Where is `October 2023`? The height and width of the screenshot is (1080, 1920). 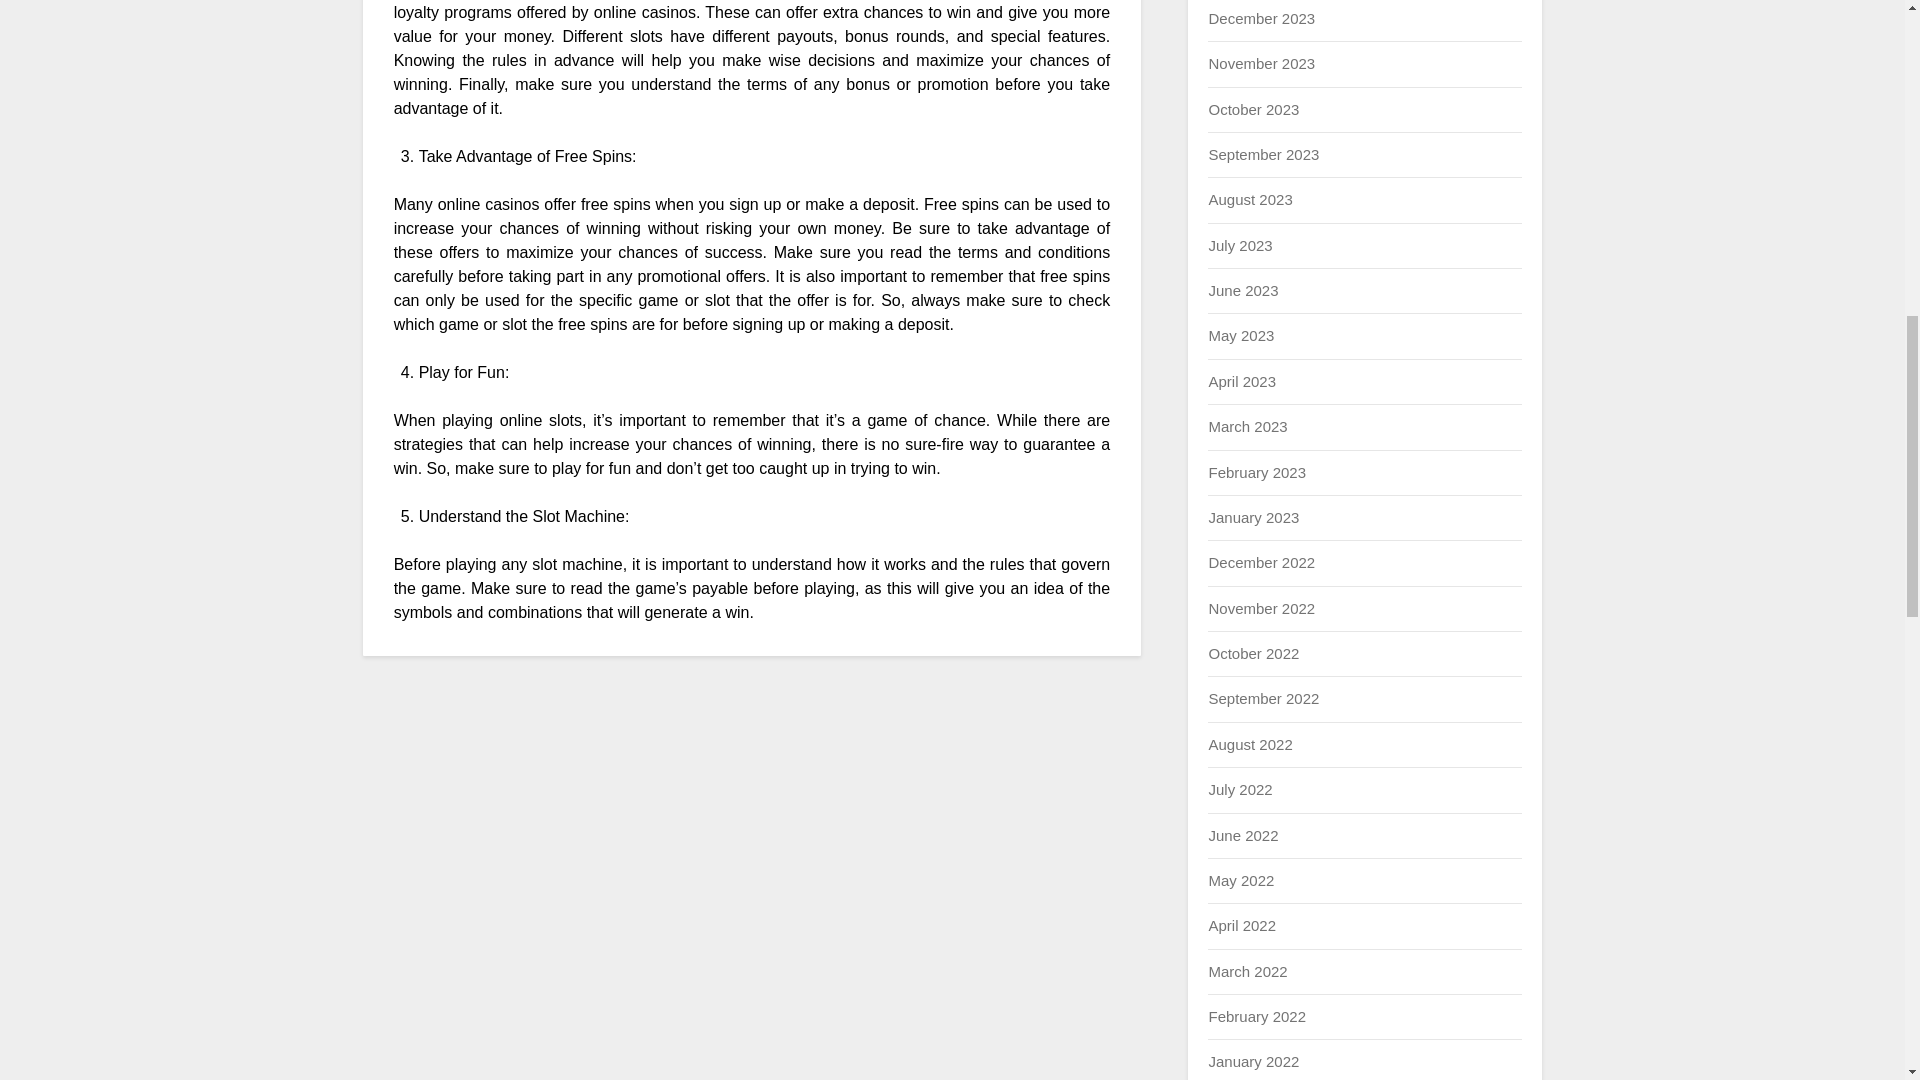
October 2023 is located at coordinates (1253, 108).